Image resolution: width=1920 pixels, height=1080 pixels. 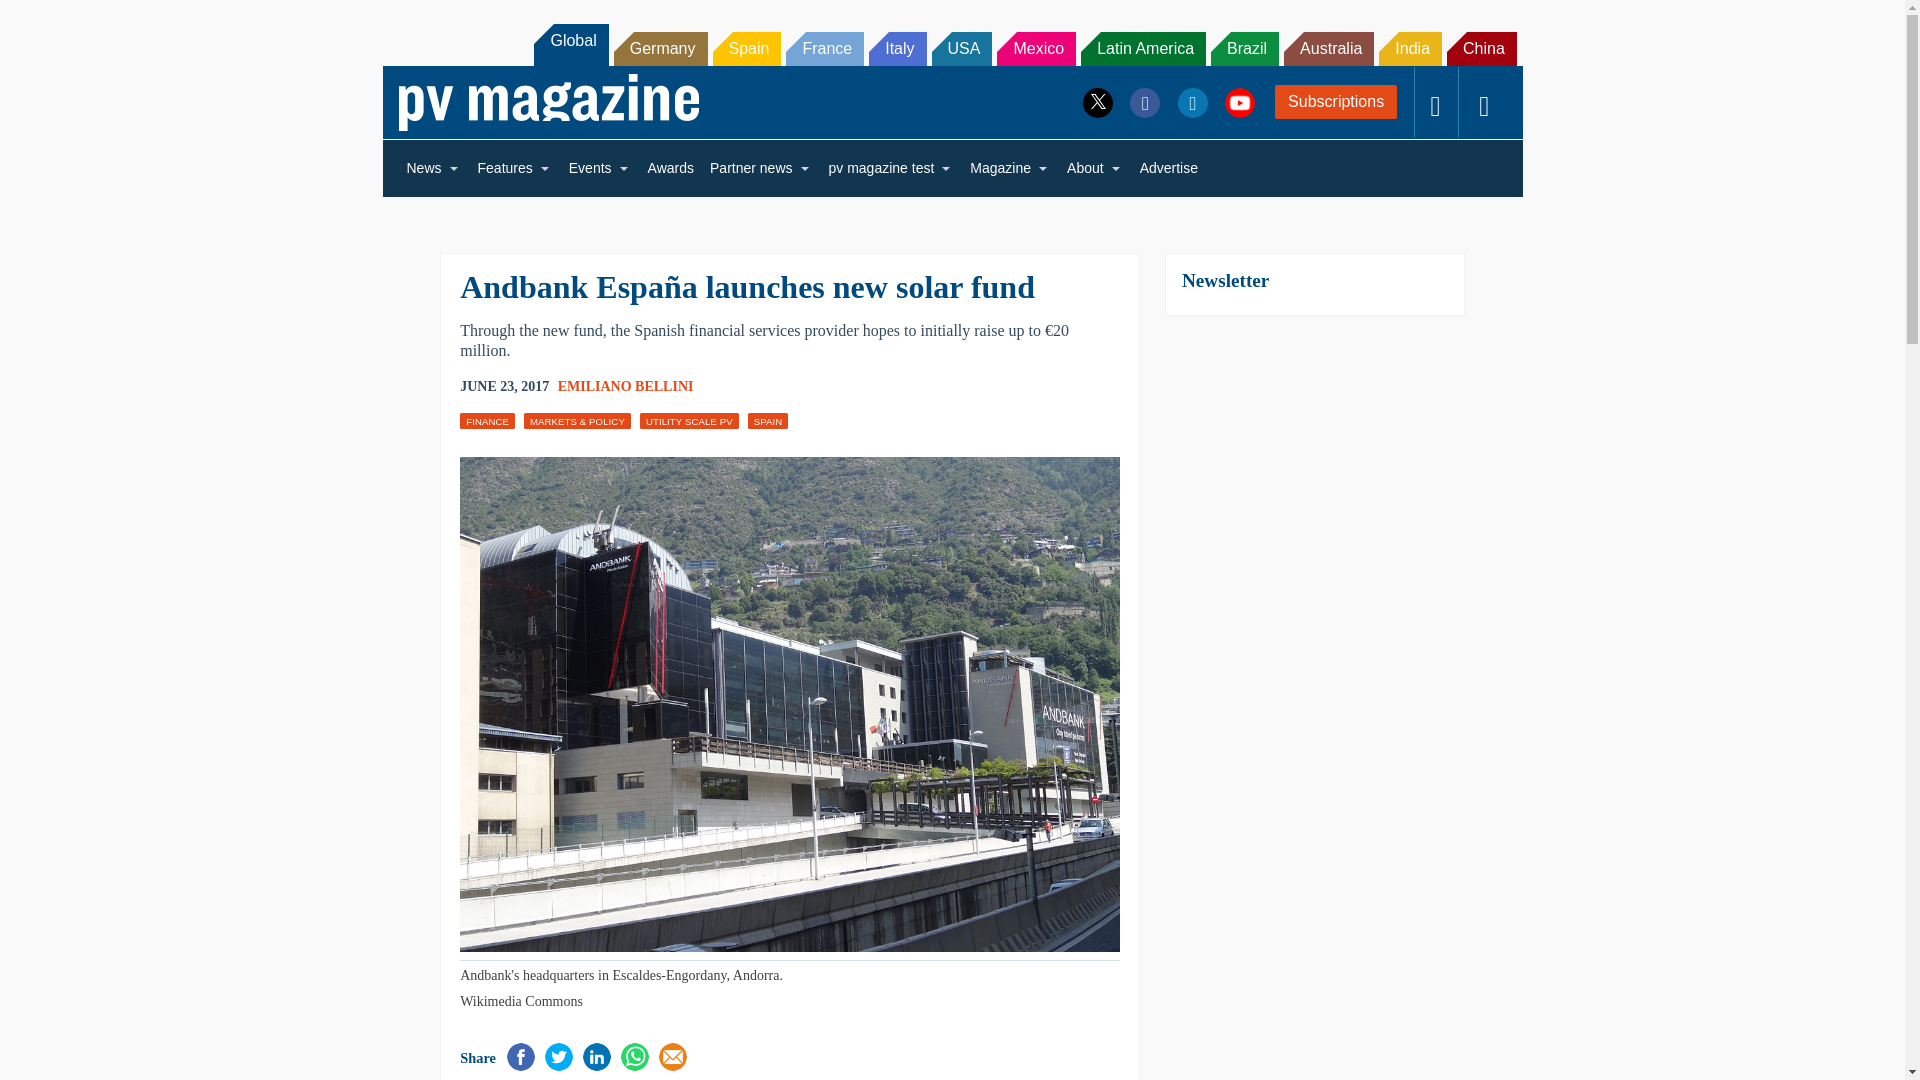 What do you see at coordinates (897, 48) in the screenshot?
I see `Italy` at bounding box center [897, 48].